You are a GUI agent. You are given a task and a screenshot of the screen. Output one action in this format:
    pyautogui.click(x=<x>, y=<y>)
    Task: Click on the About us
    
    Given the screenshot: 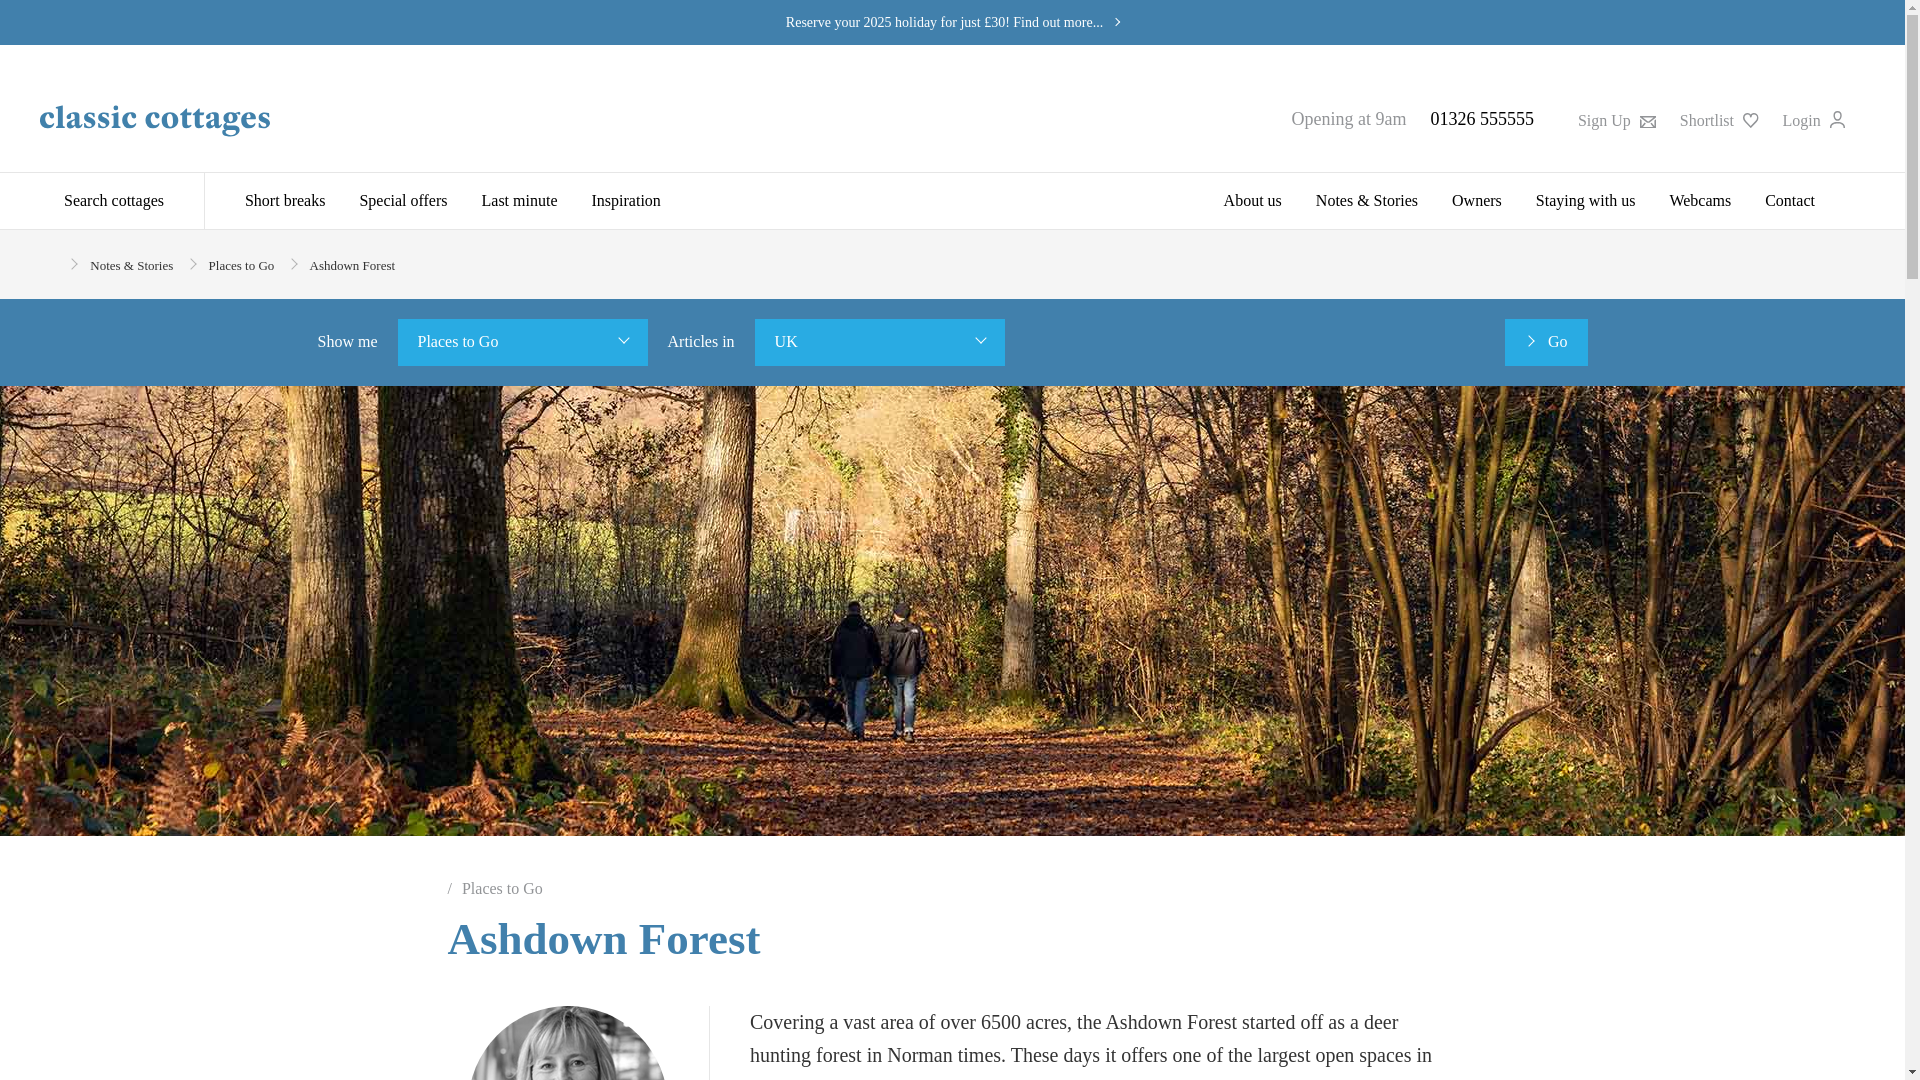 What is the action you would take?
    pyautogui.click(x=1253, y=200)
    